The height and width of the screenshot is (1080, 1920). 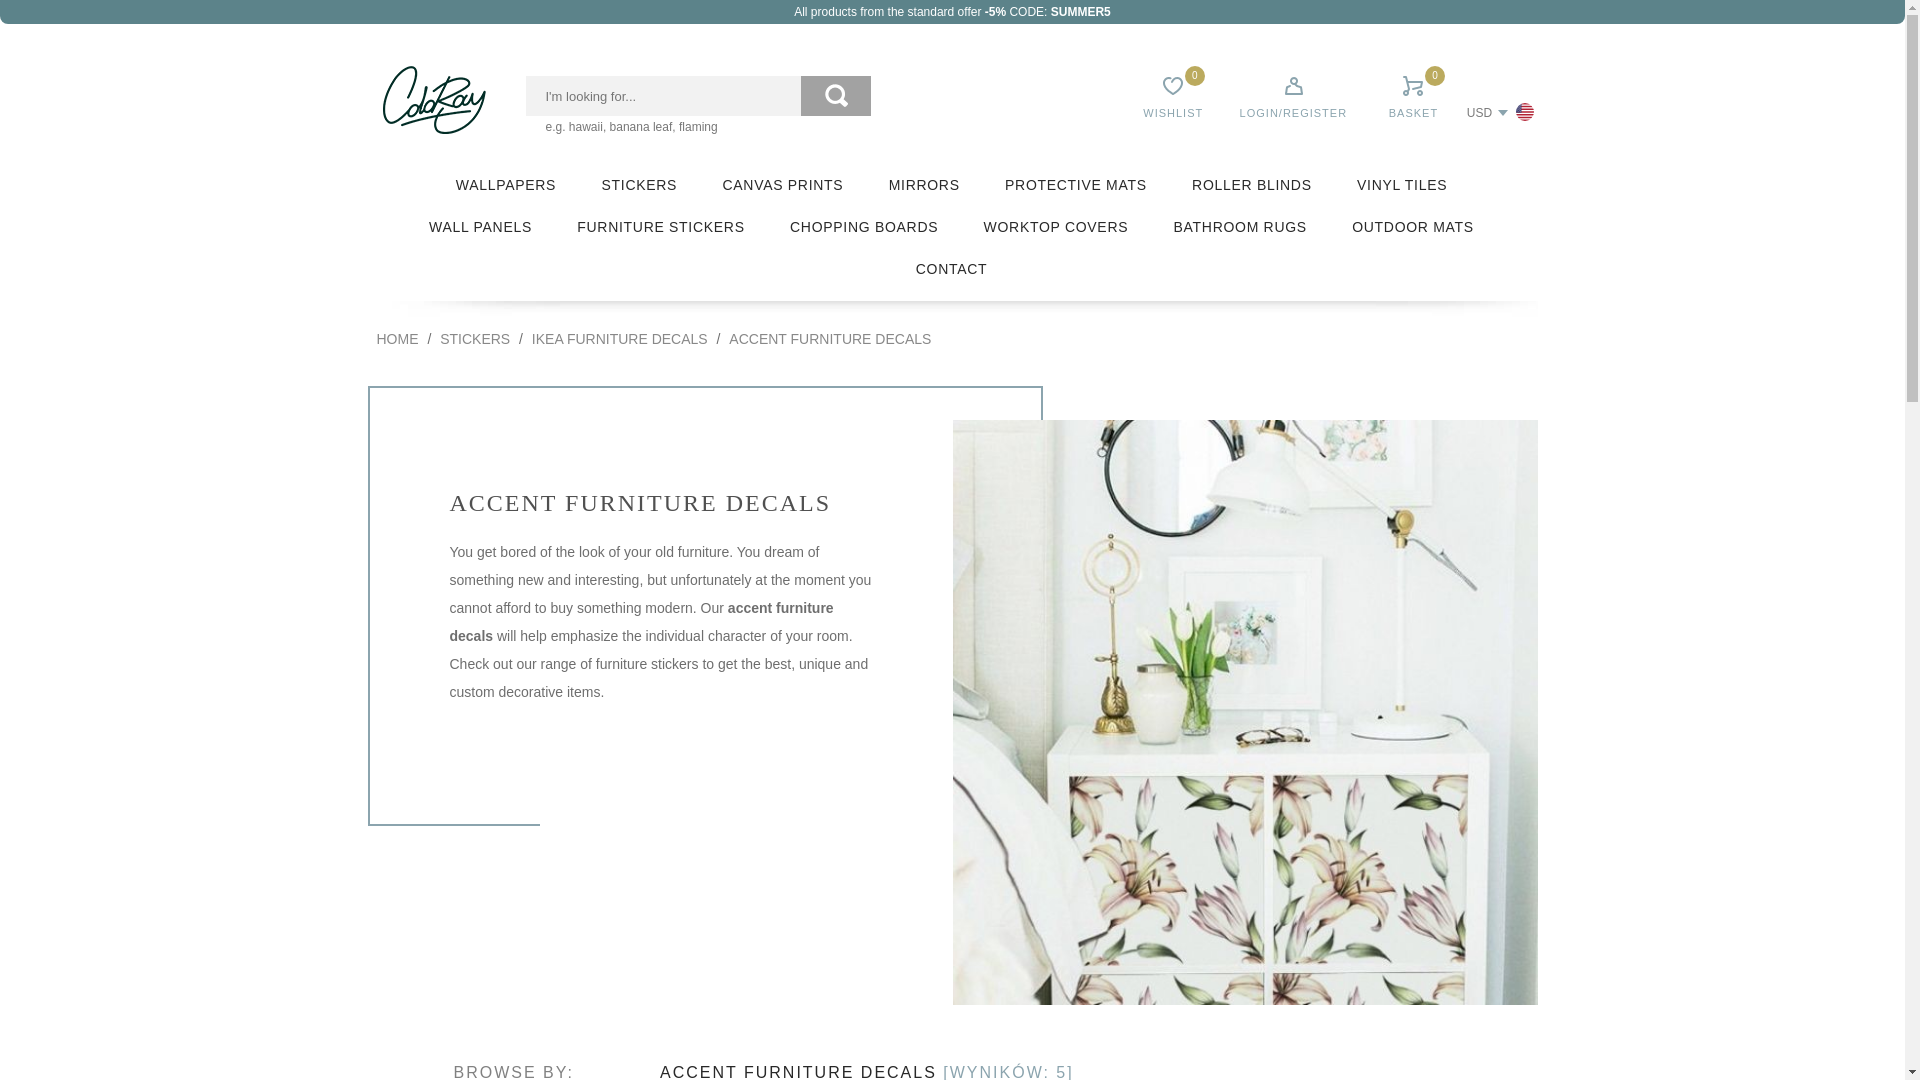 What do you see at coordinates (585, 126) in the screenshot?
I see `hawaii` at bounding box center [585, 126].